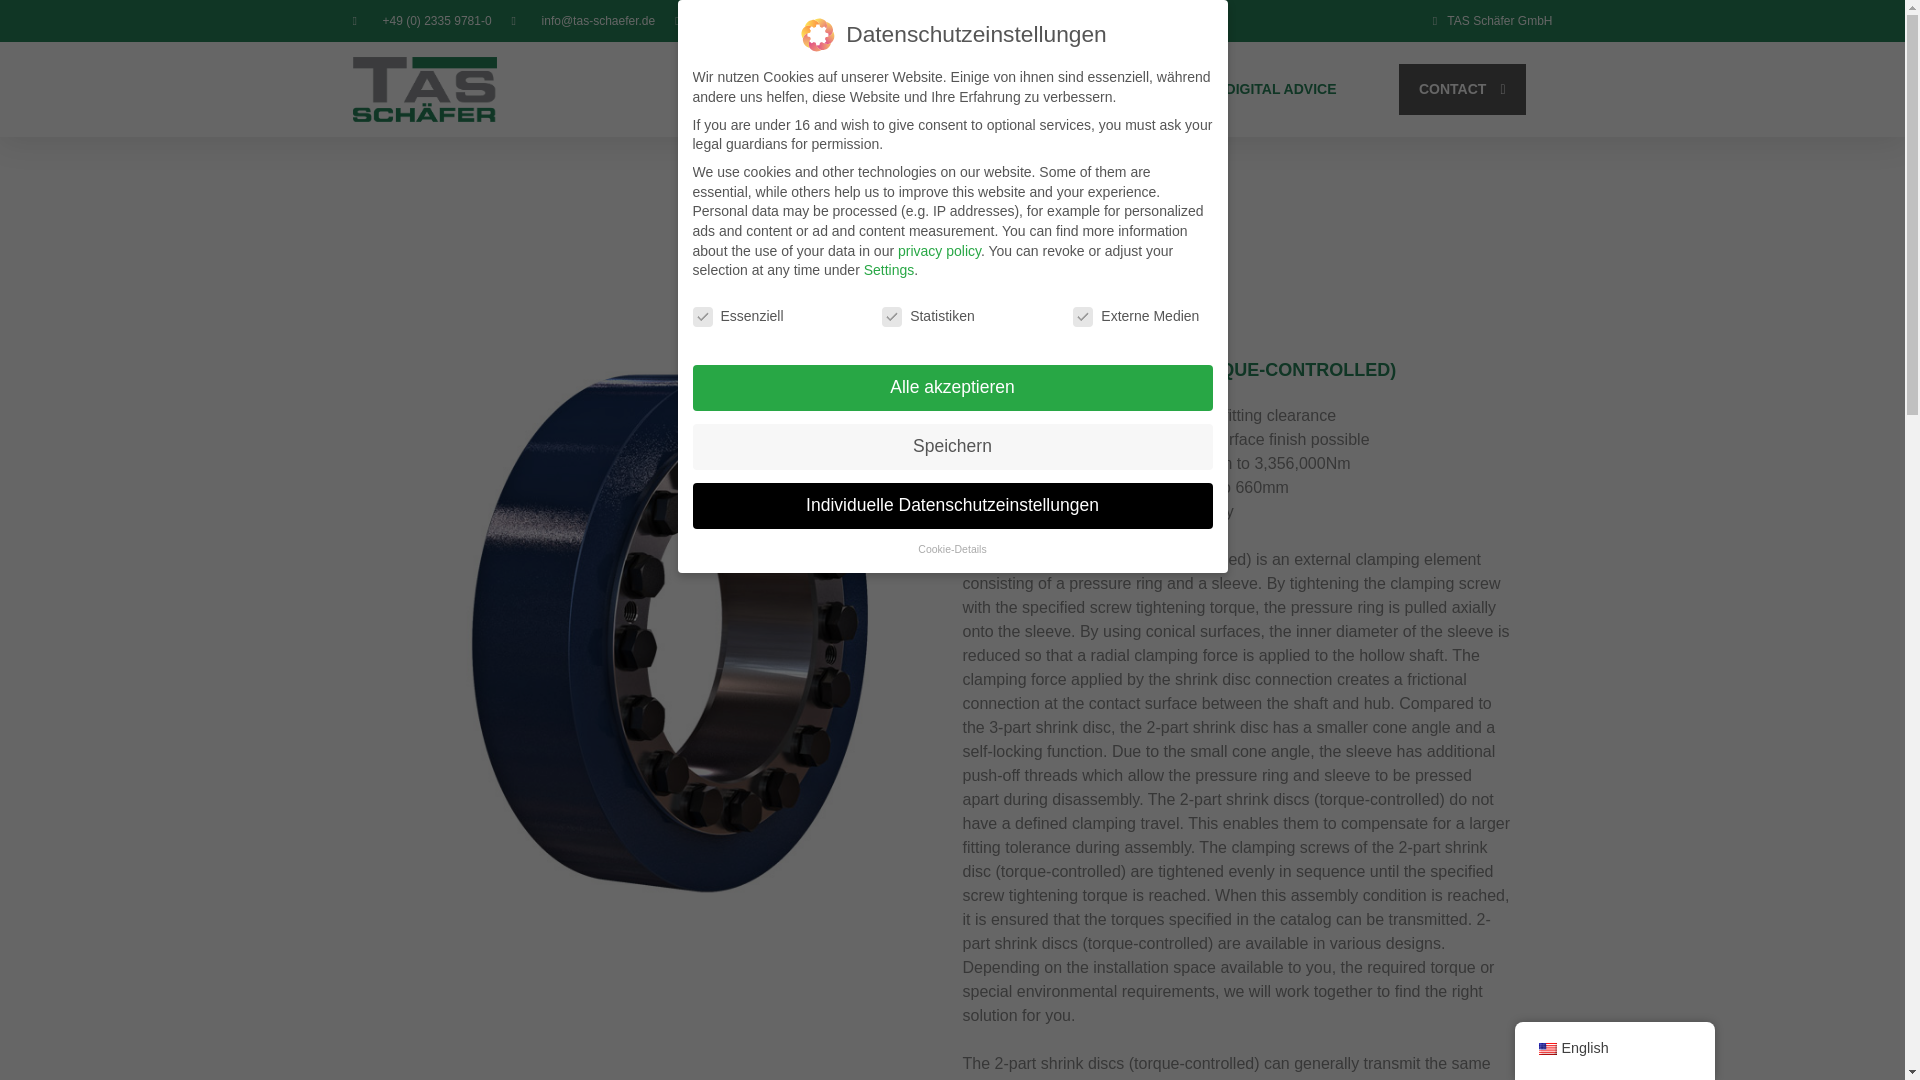  What do you see at coordinates (1546, 1049) in the screenshot?
I see `English` at bounding box center [1546, 1049].